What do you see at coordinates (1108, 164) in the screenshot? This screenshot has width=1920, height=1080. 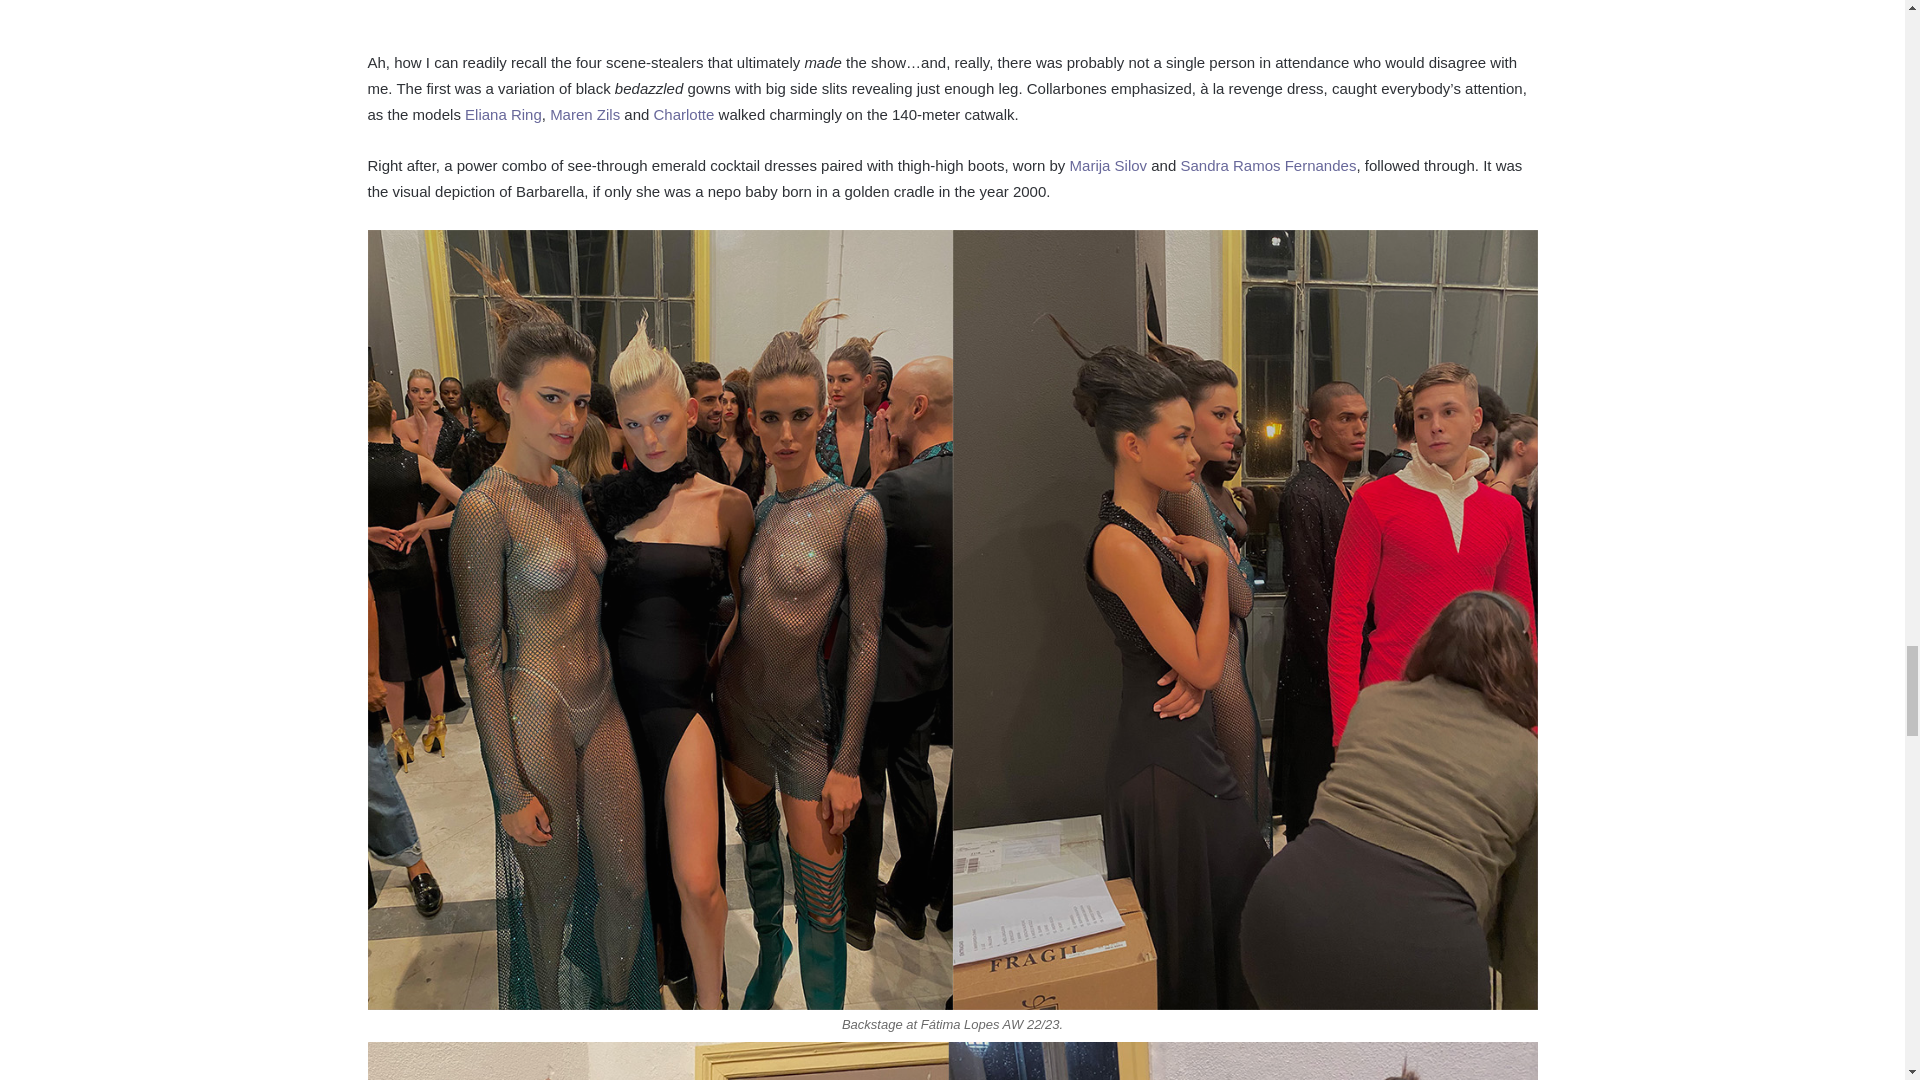 I see `Marija Silov` at bounding box center [1108, 164].